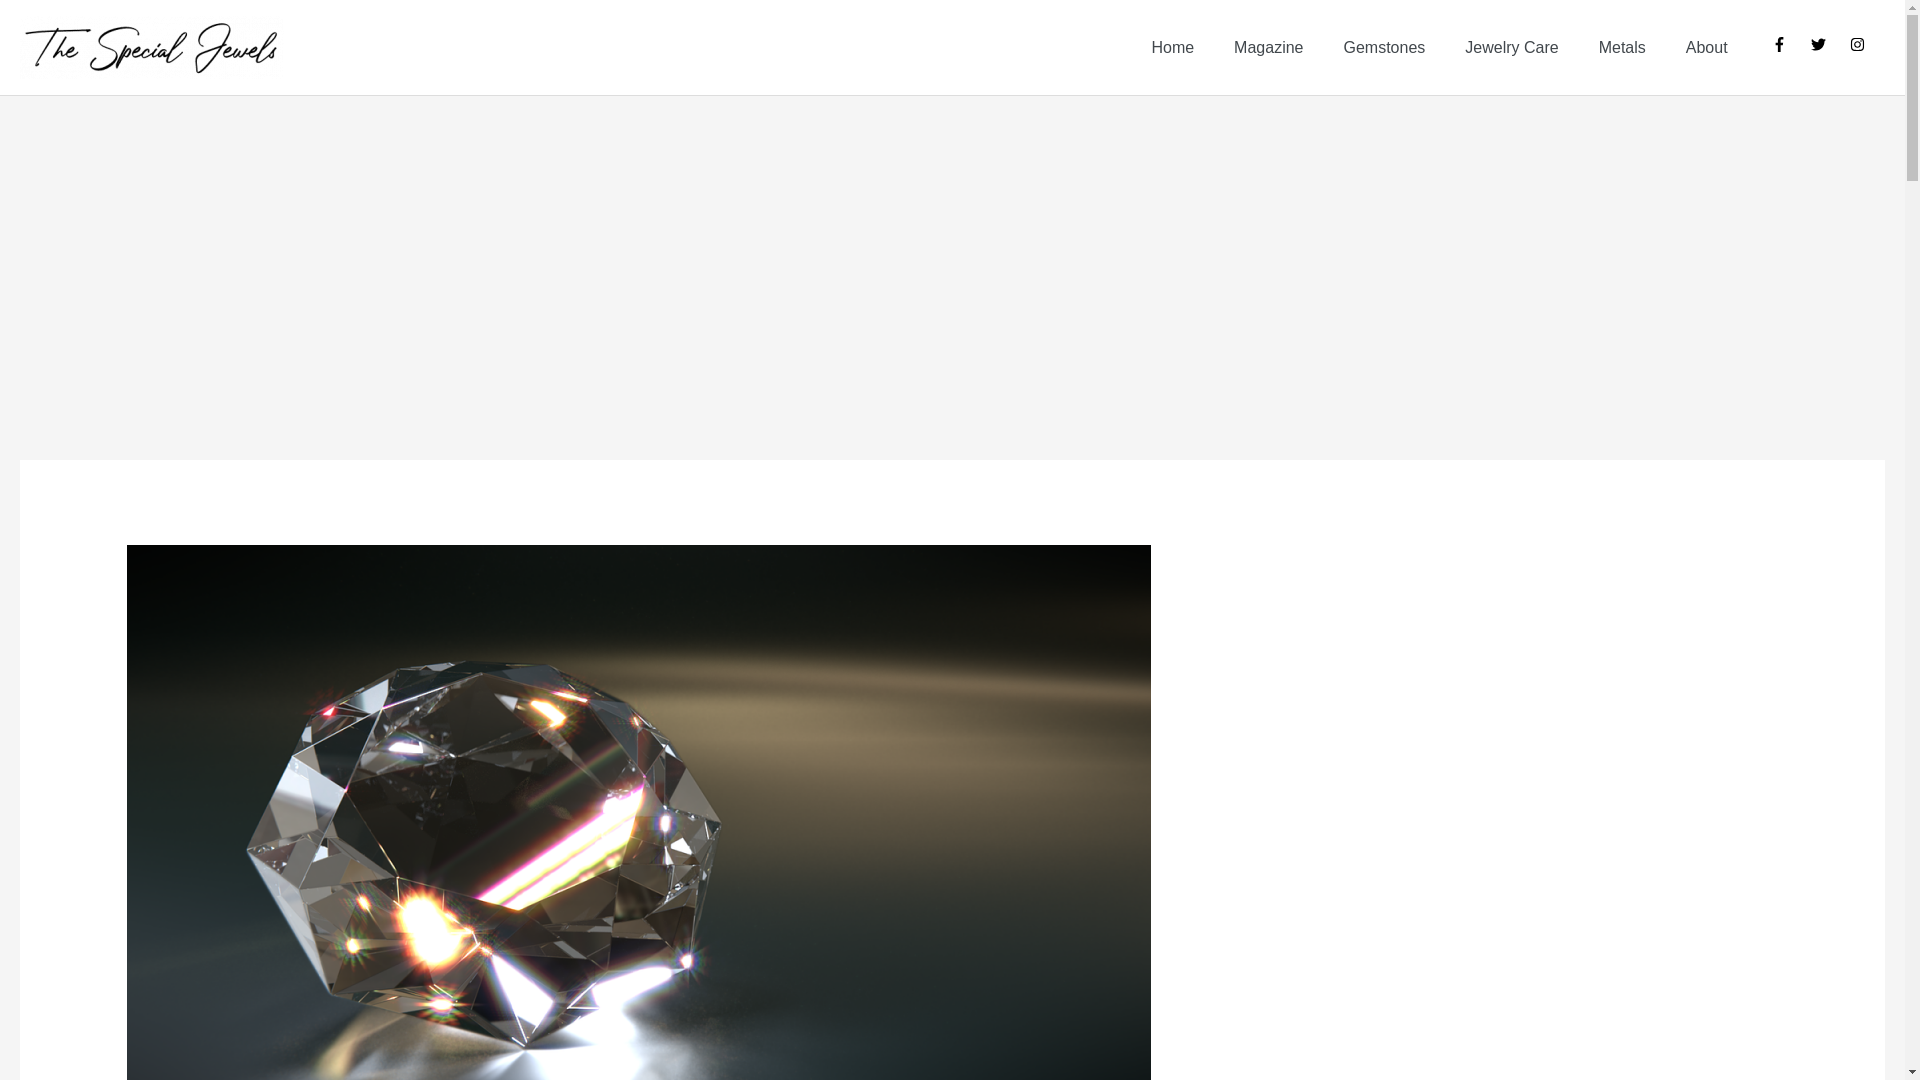  I want to click on About, so click(1706, 48).